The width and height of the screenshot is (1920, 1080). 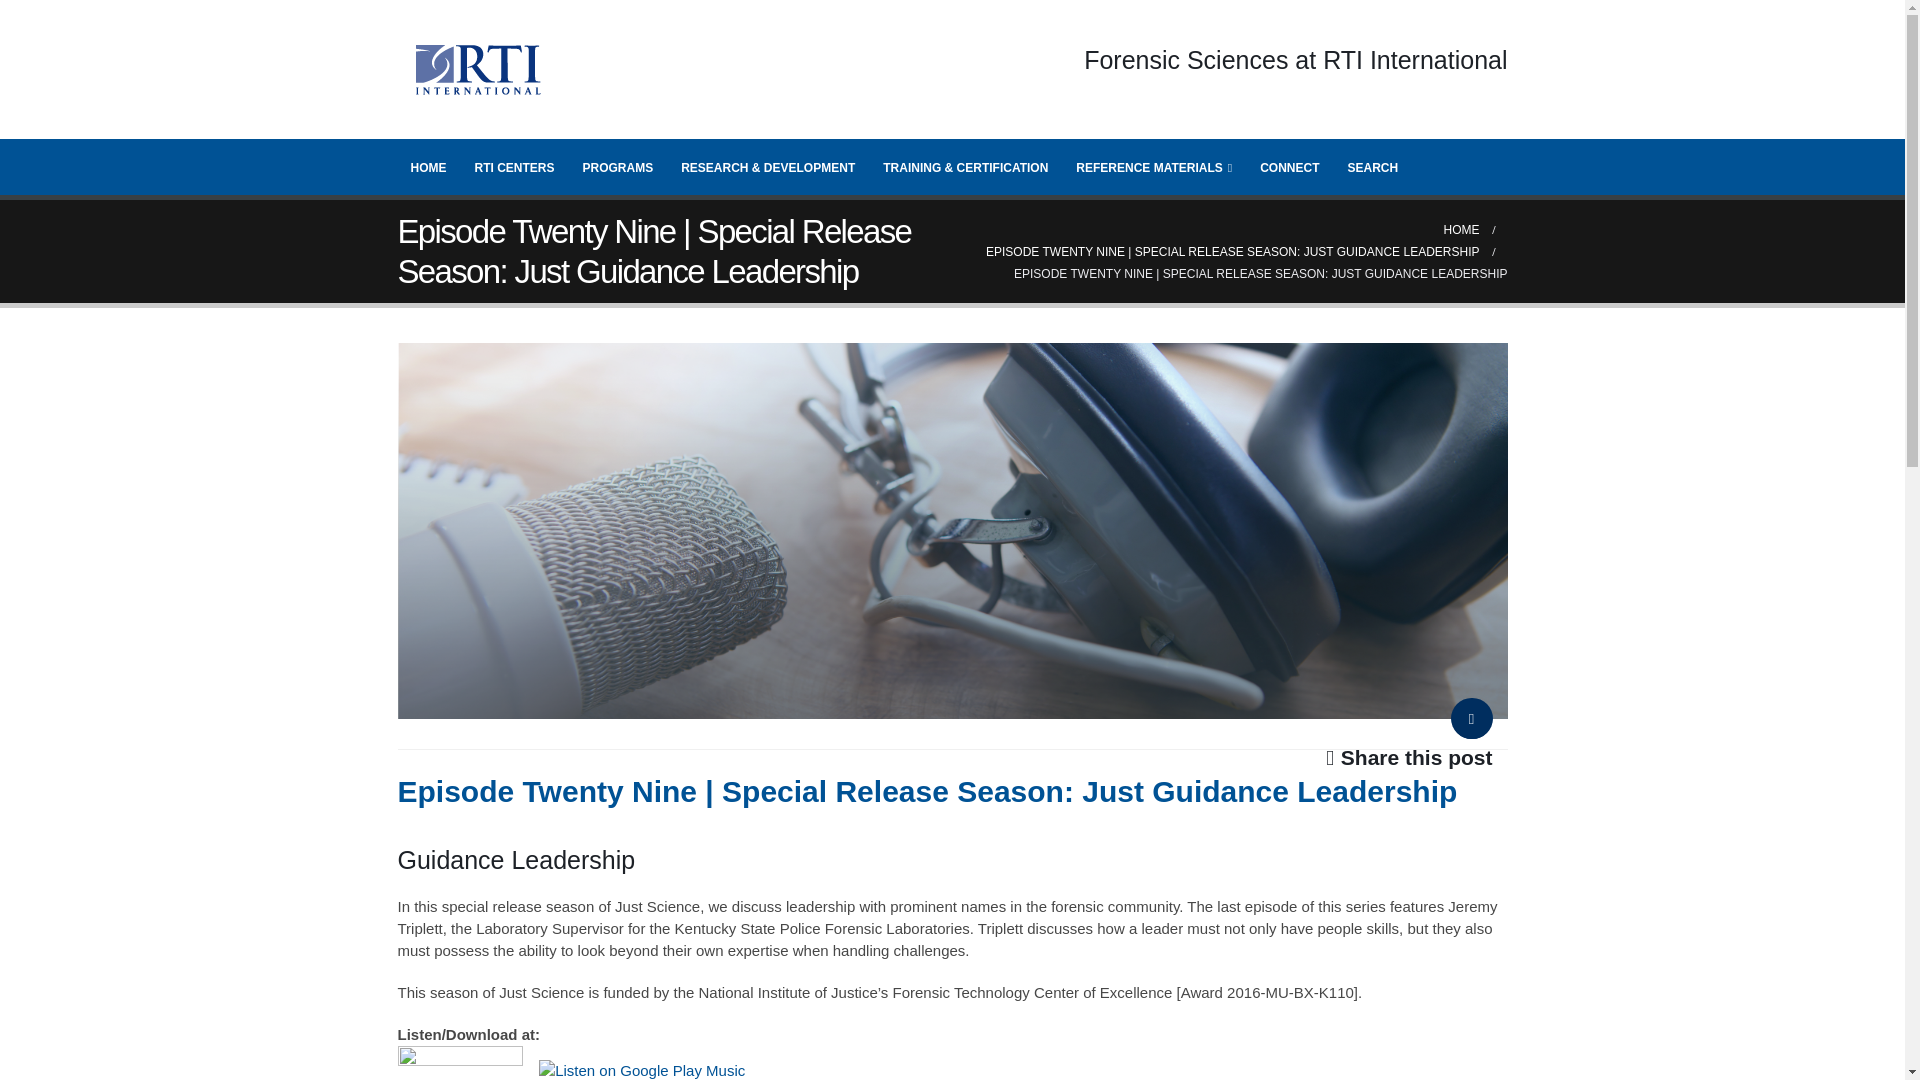 I want to click on PROGRAMS, so click(x=618, y=166).